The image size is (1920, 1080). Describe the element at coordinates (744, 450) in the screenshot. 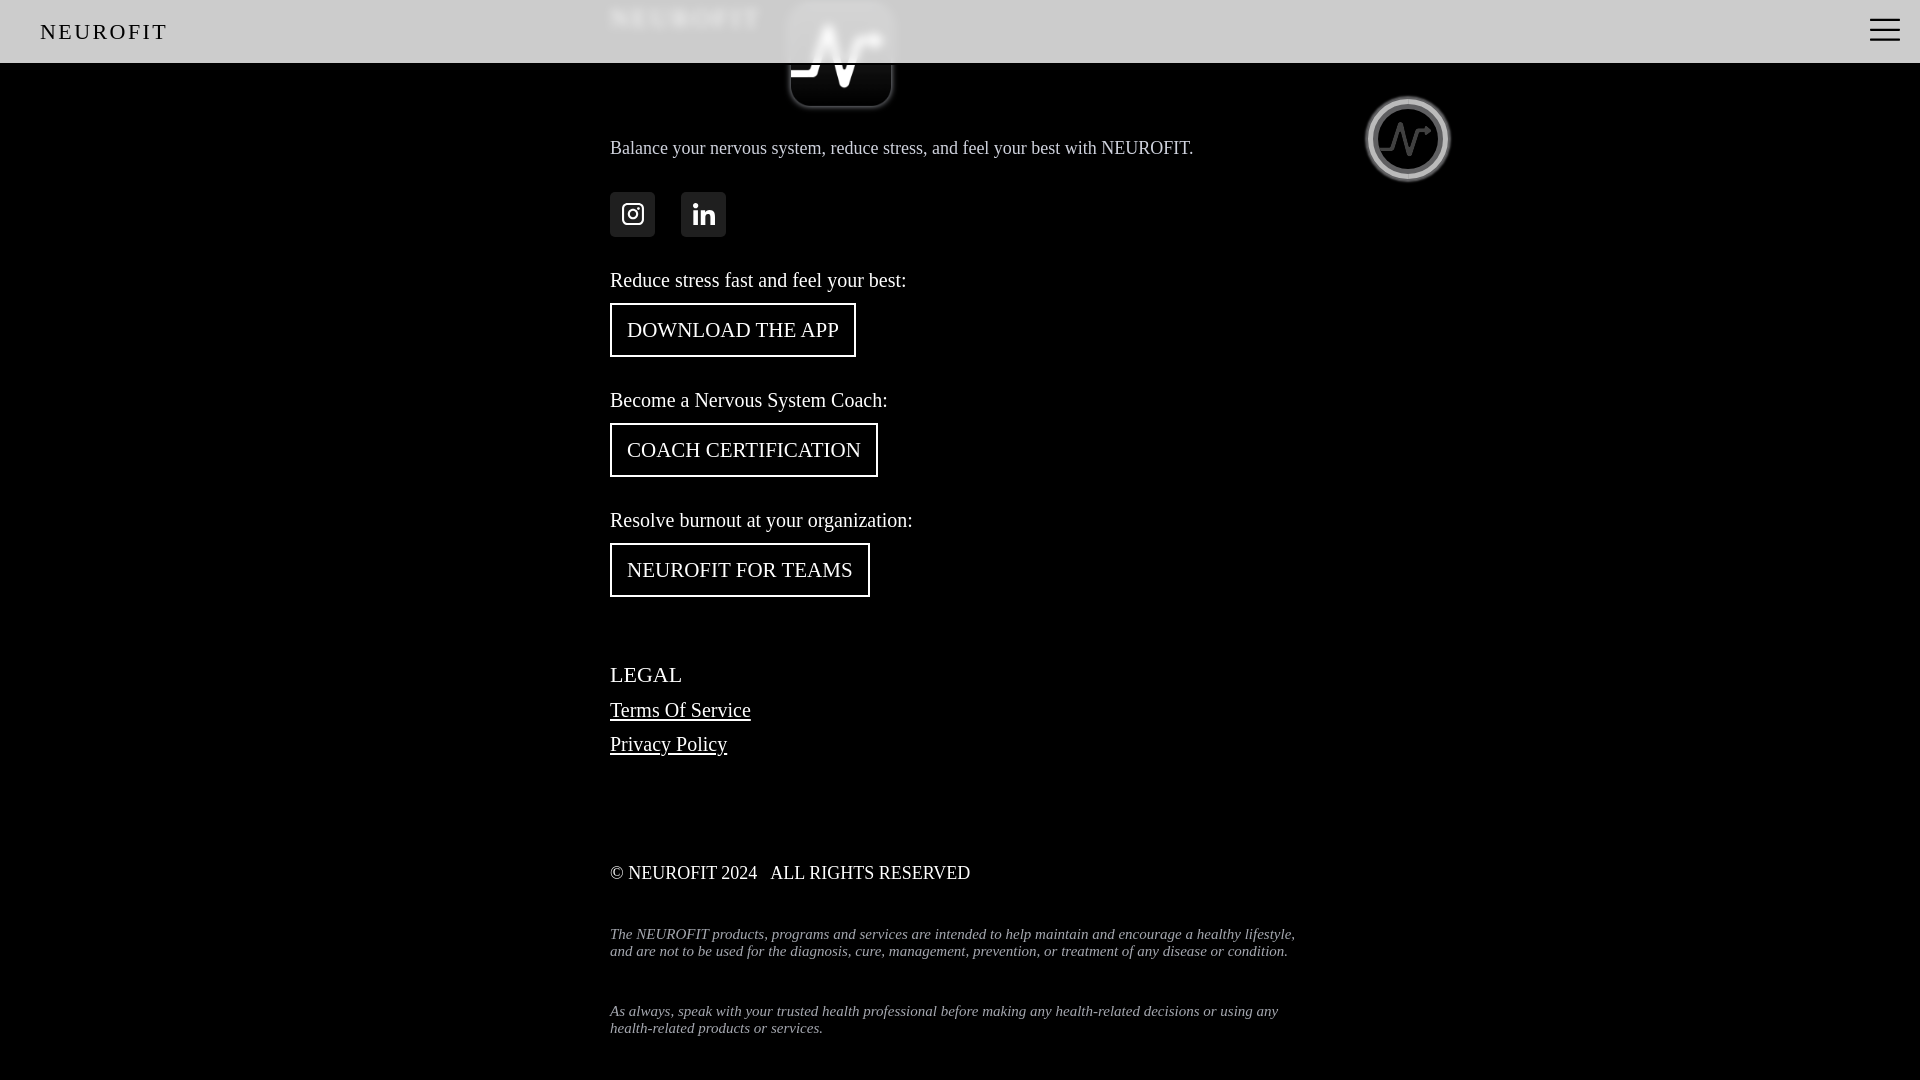

I see `COACH CERTIFICATION` at that location.